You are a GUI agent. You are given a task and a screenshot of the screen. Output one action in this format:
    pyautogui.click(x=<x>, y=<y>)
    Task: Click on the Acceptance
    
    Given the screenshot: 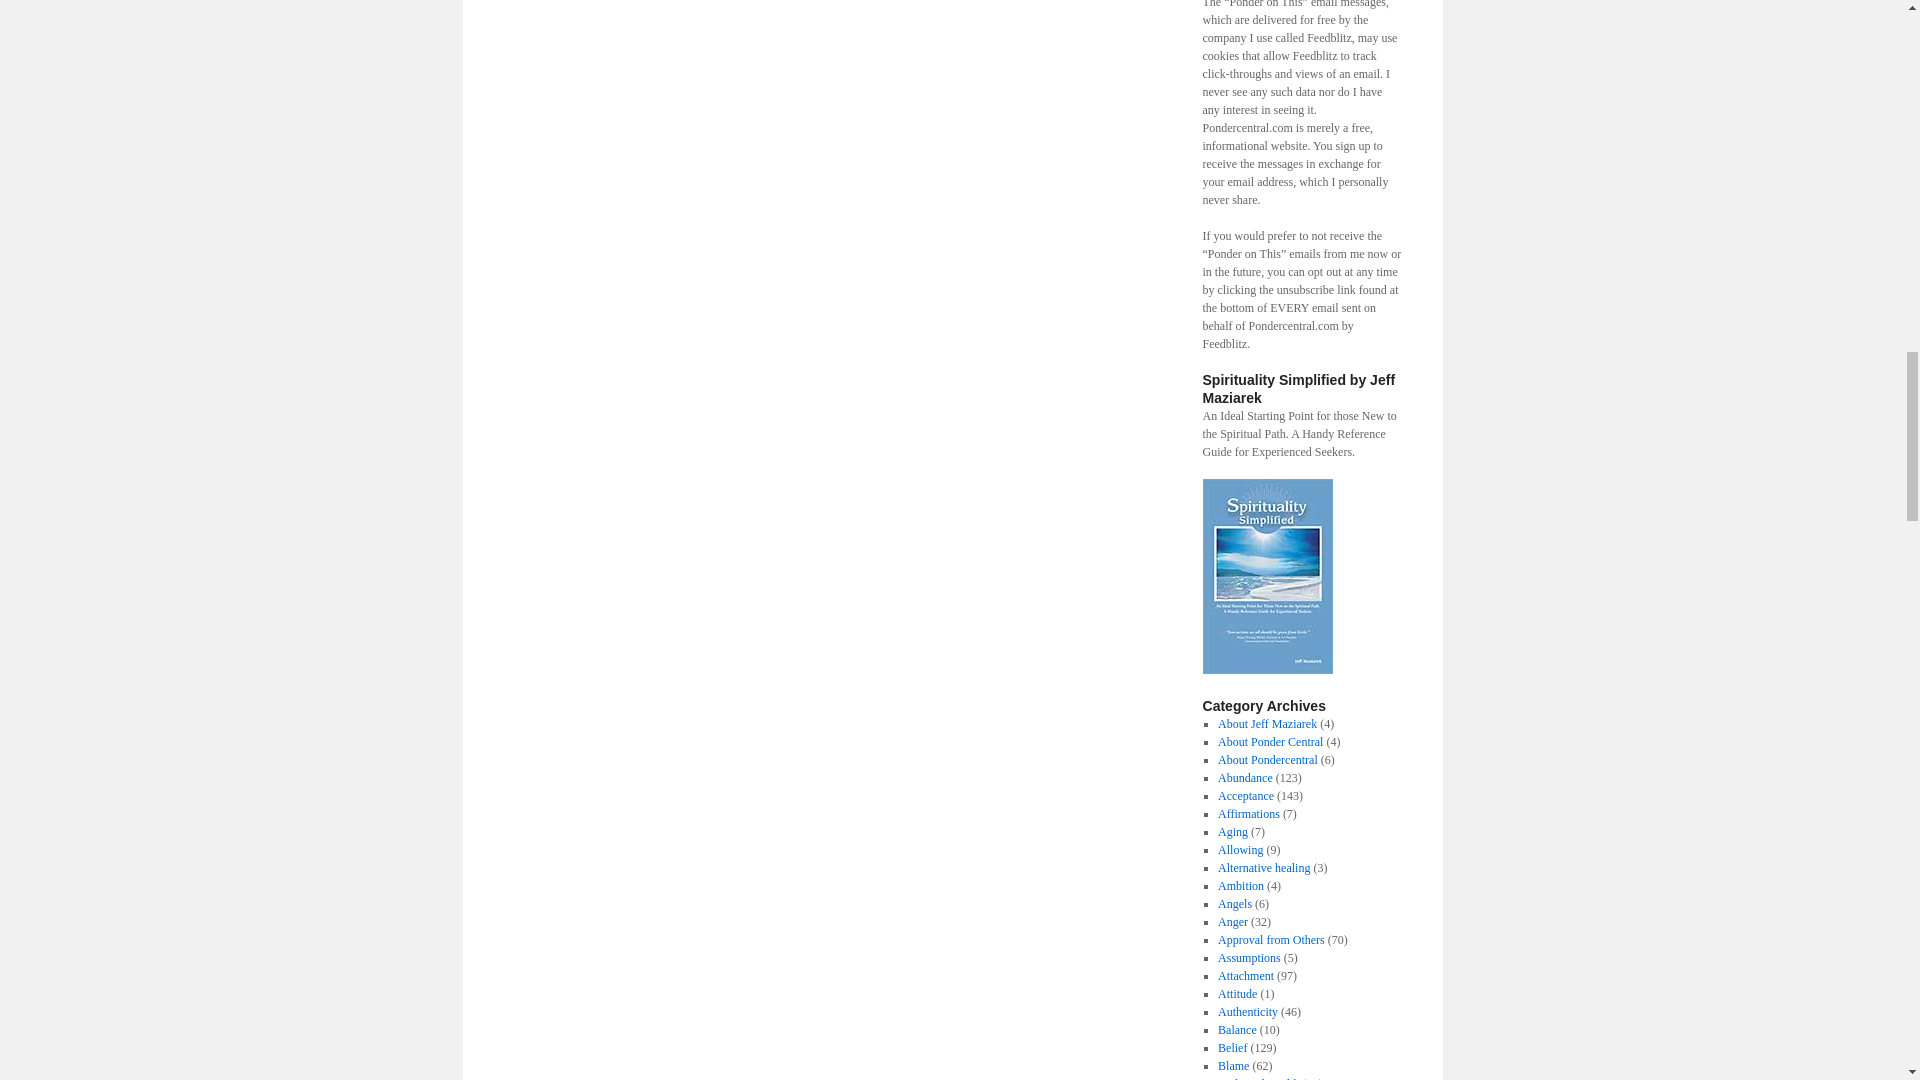 What is the action you would take?
    pyautogui.click(x=1246, y=796)
    